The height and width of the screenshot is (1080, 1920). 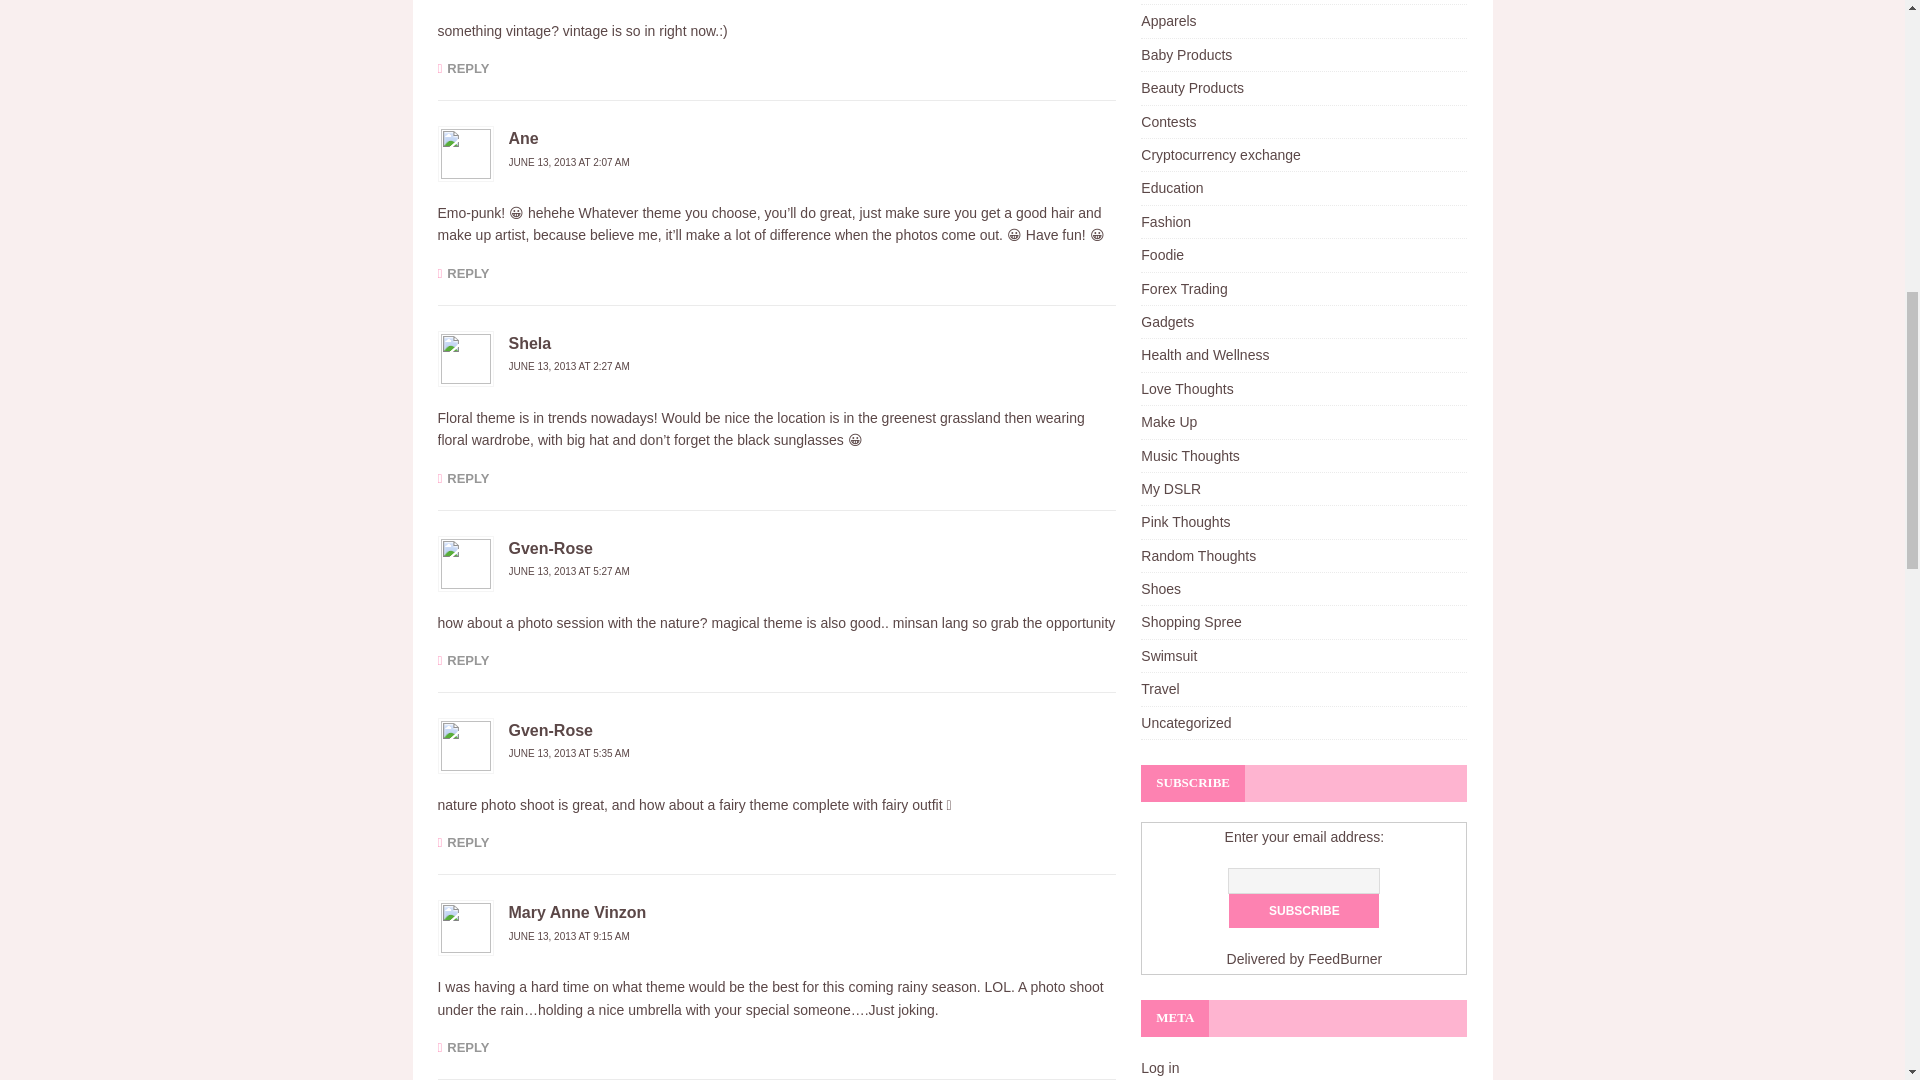 What do you see at coordinates (568, 366) in the screenshot?
I see `JUNE 13, 2013 AT 2:27 AM` at bounding box center [568, 366].